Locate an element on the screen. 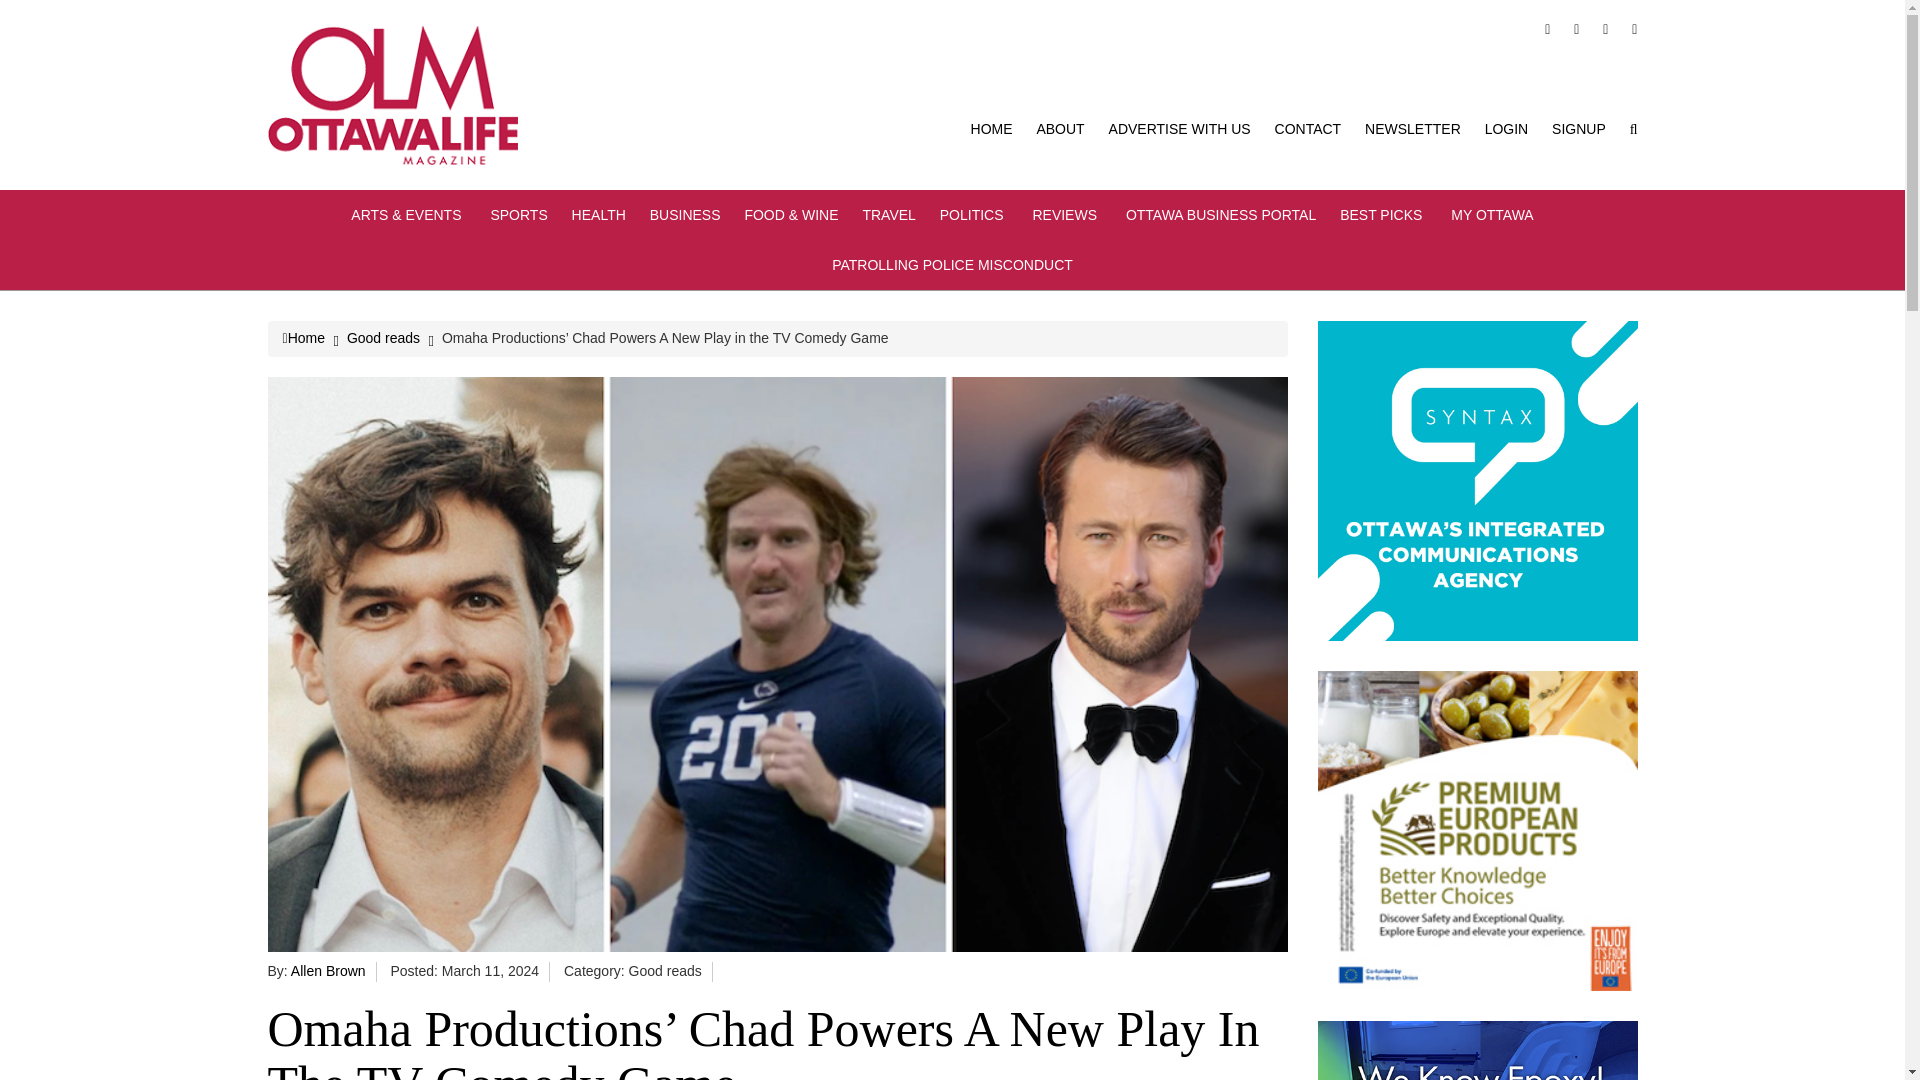  SPORTS is located at coordinates (518, 214).